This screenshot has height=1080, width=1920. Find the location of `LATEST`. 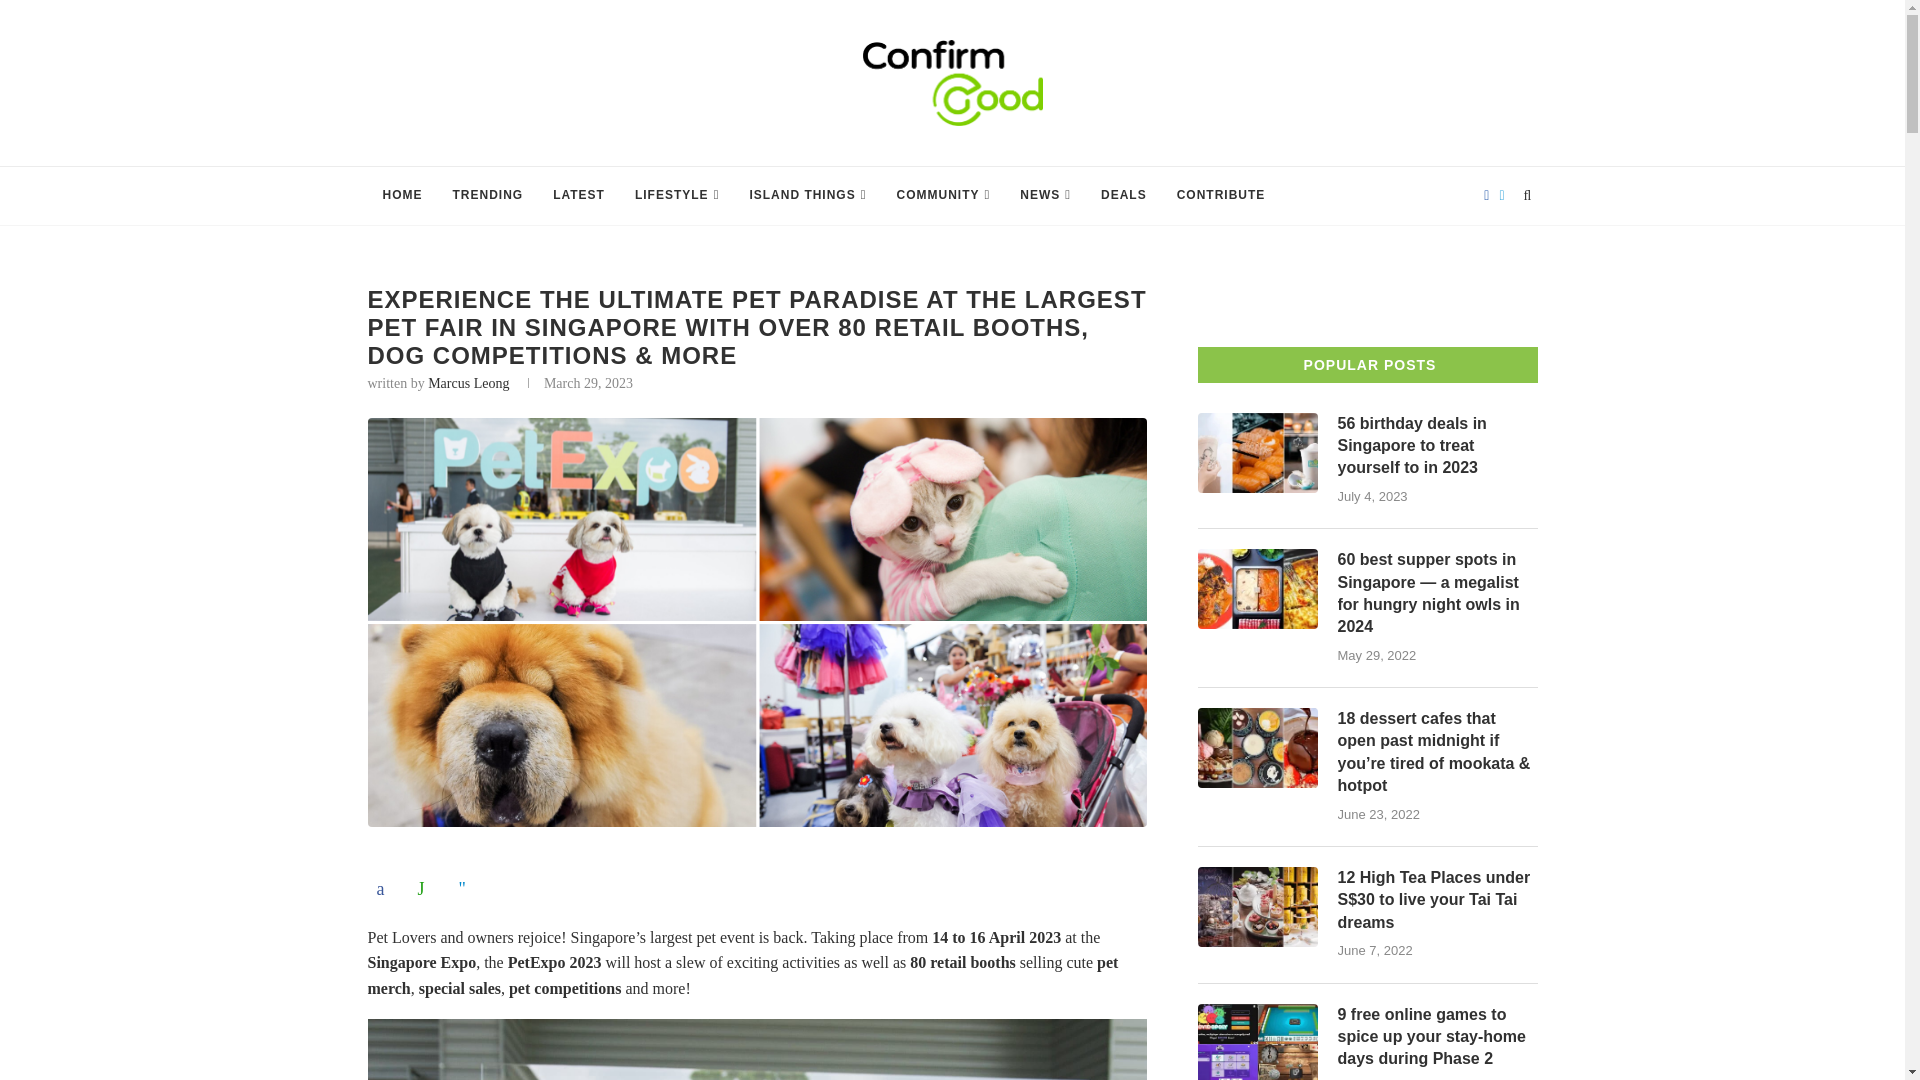

LATEST is located at coordinates (578, 196).